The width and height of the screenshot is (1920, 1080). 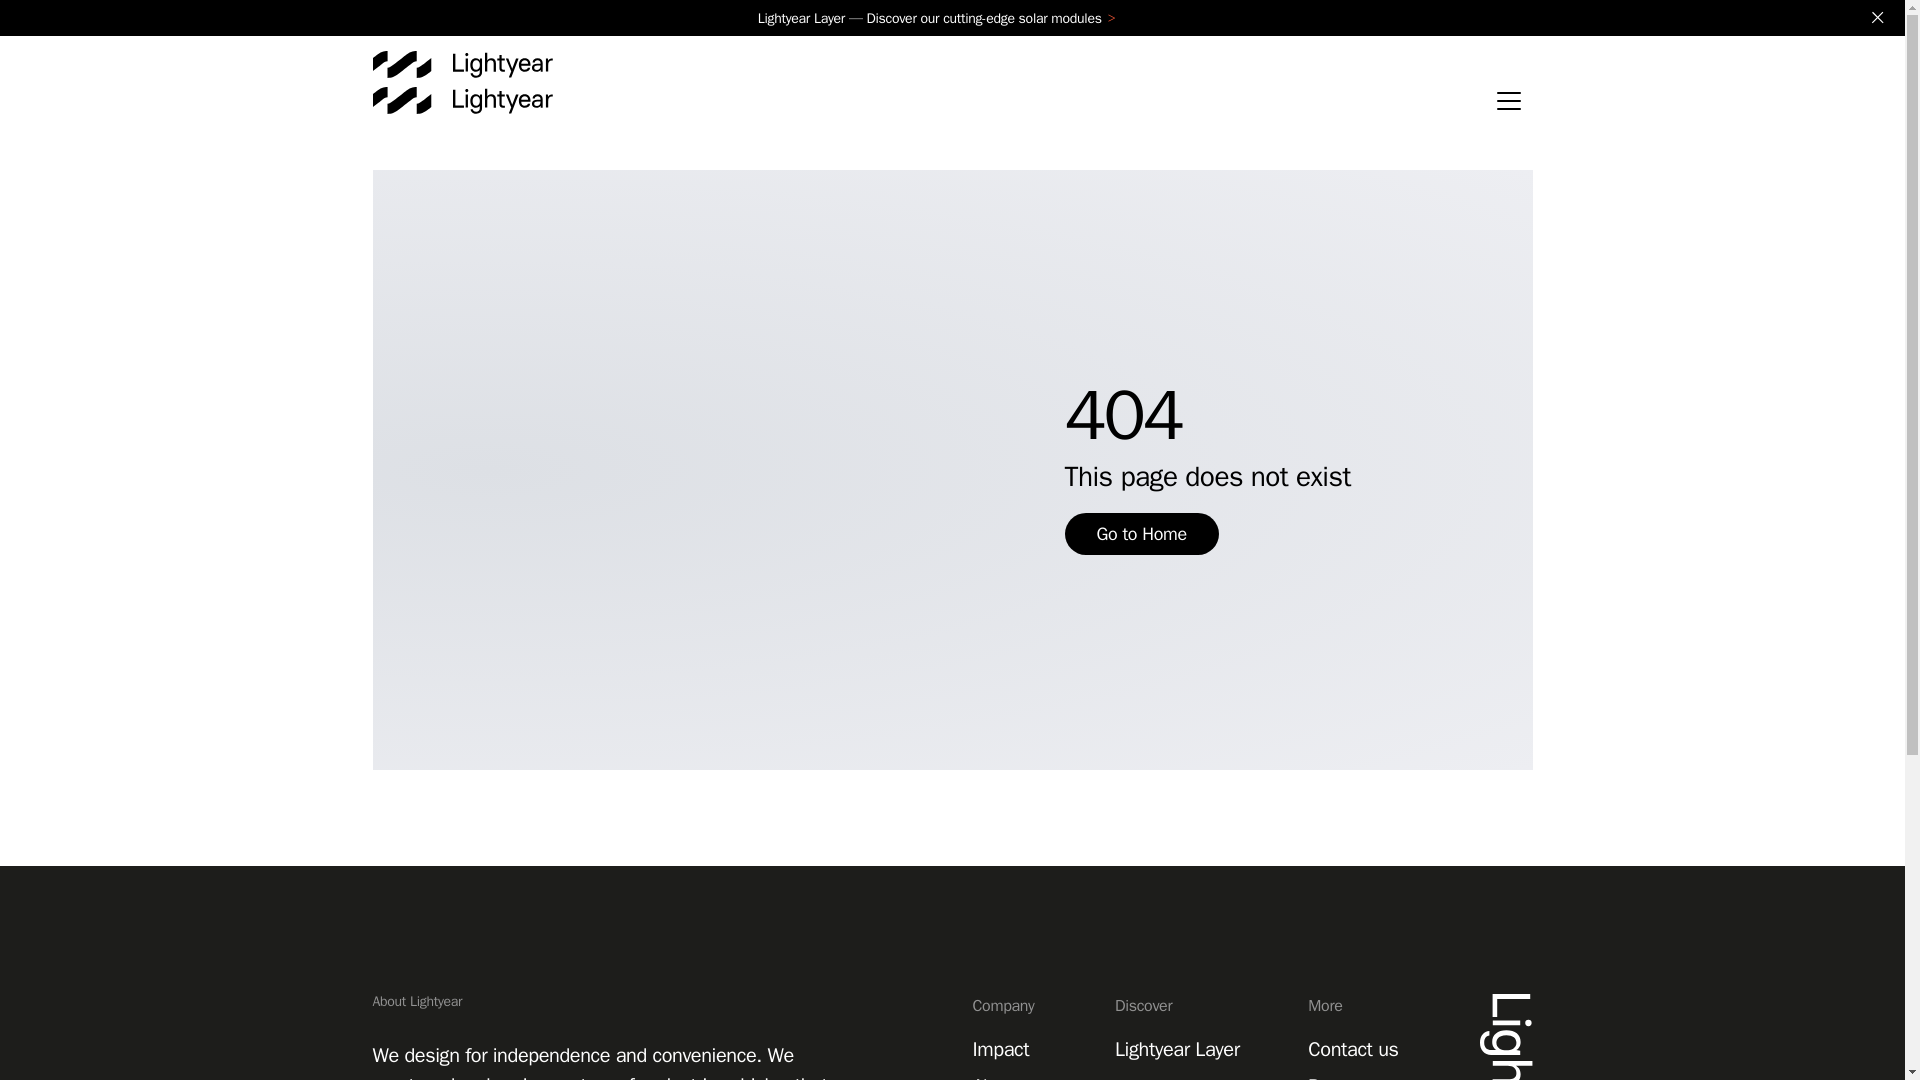 I want to click on Press, so click(x=1331, y=1076).